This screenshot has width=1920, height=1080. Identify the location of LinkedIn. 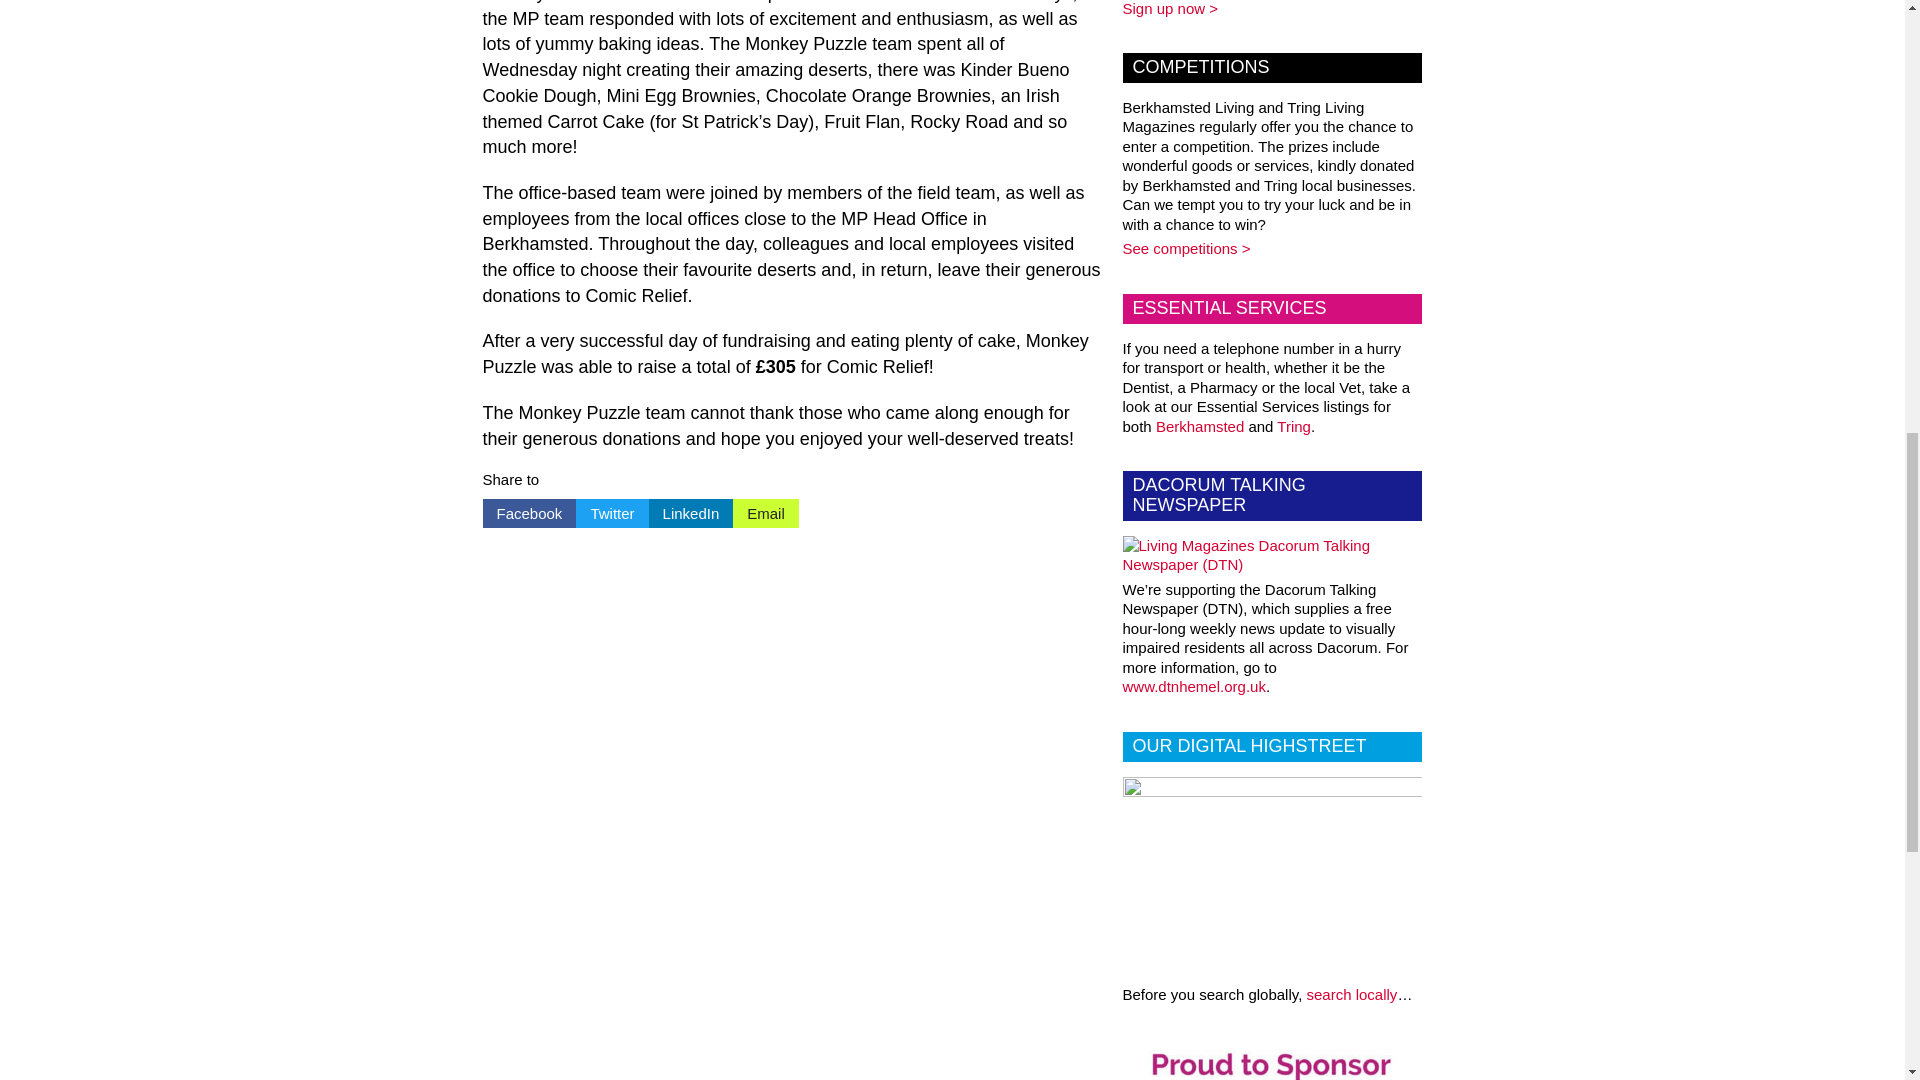
(690, 513).